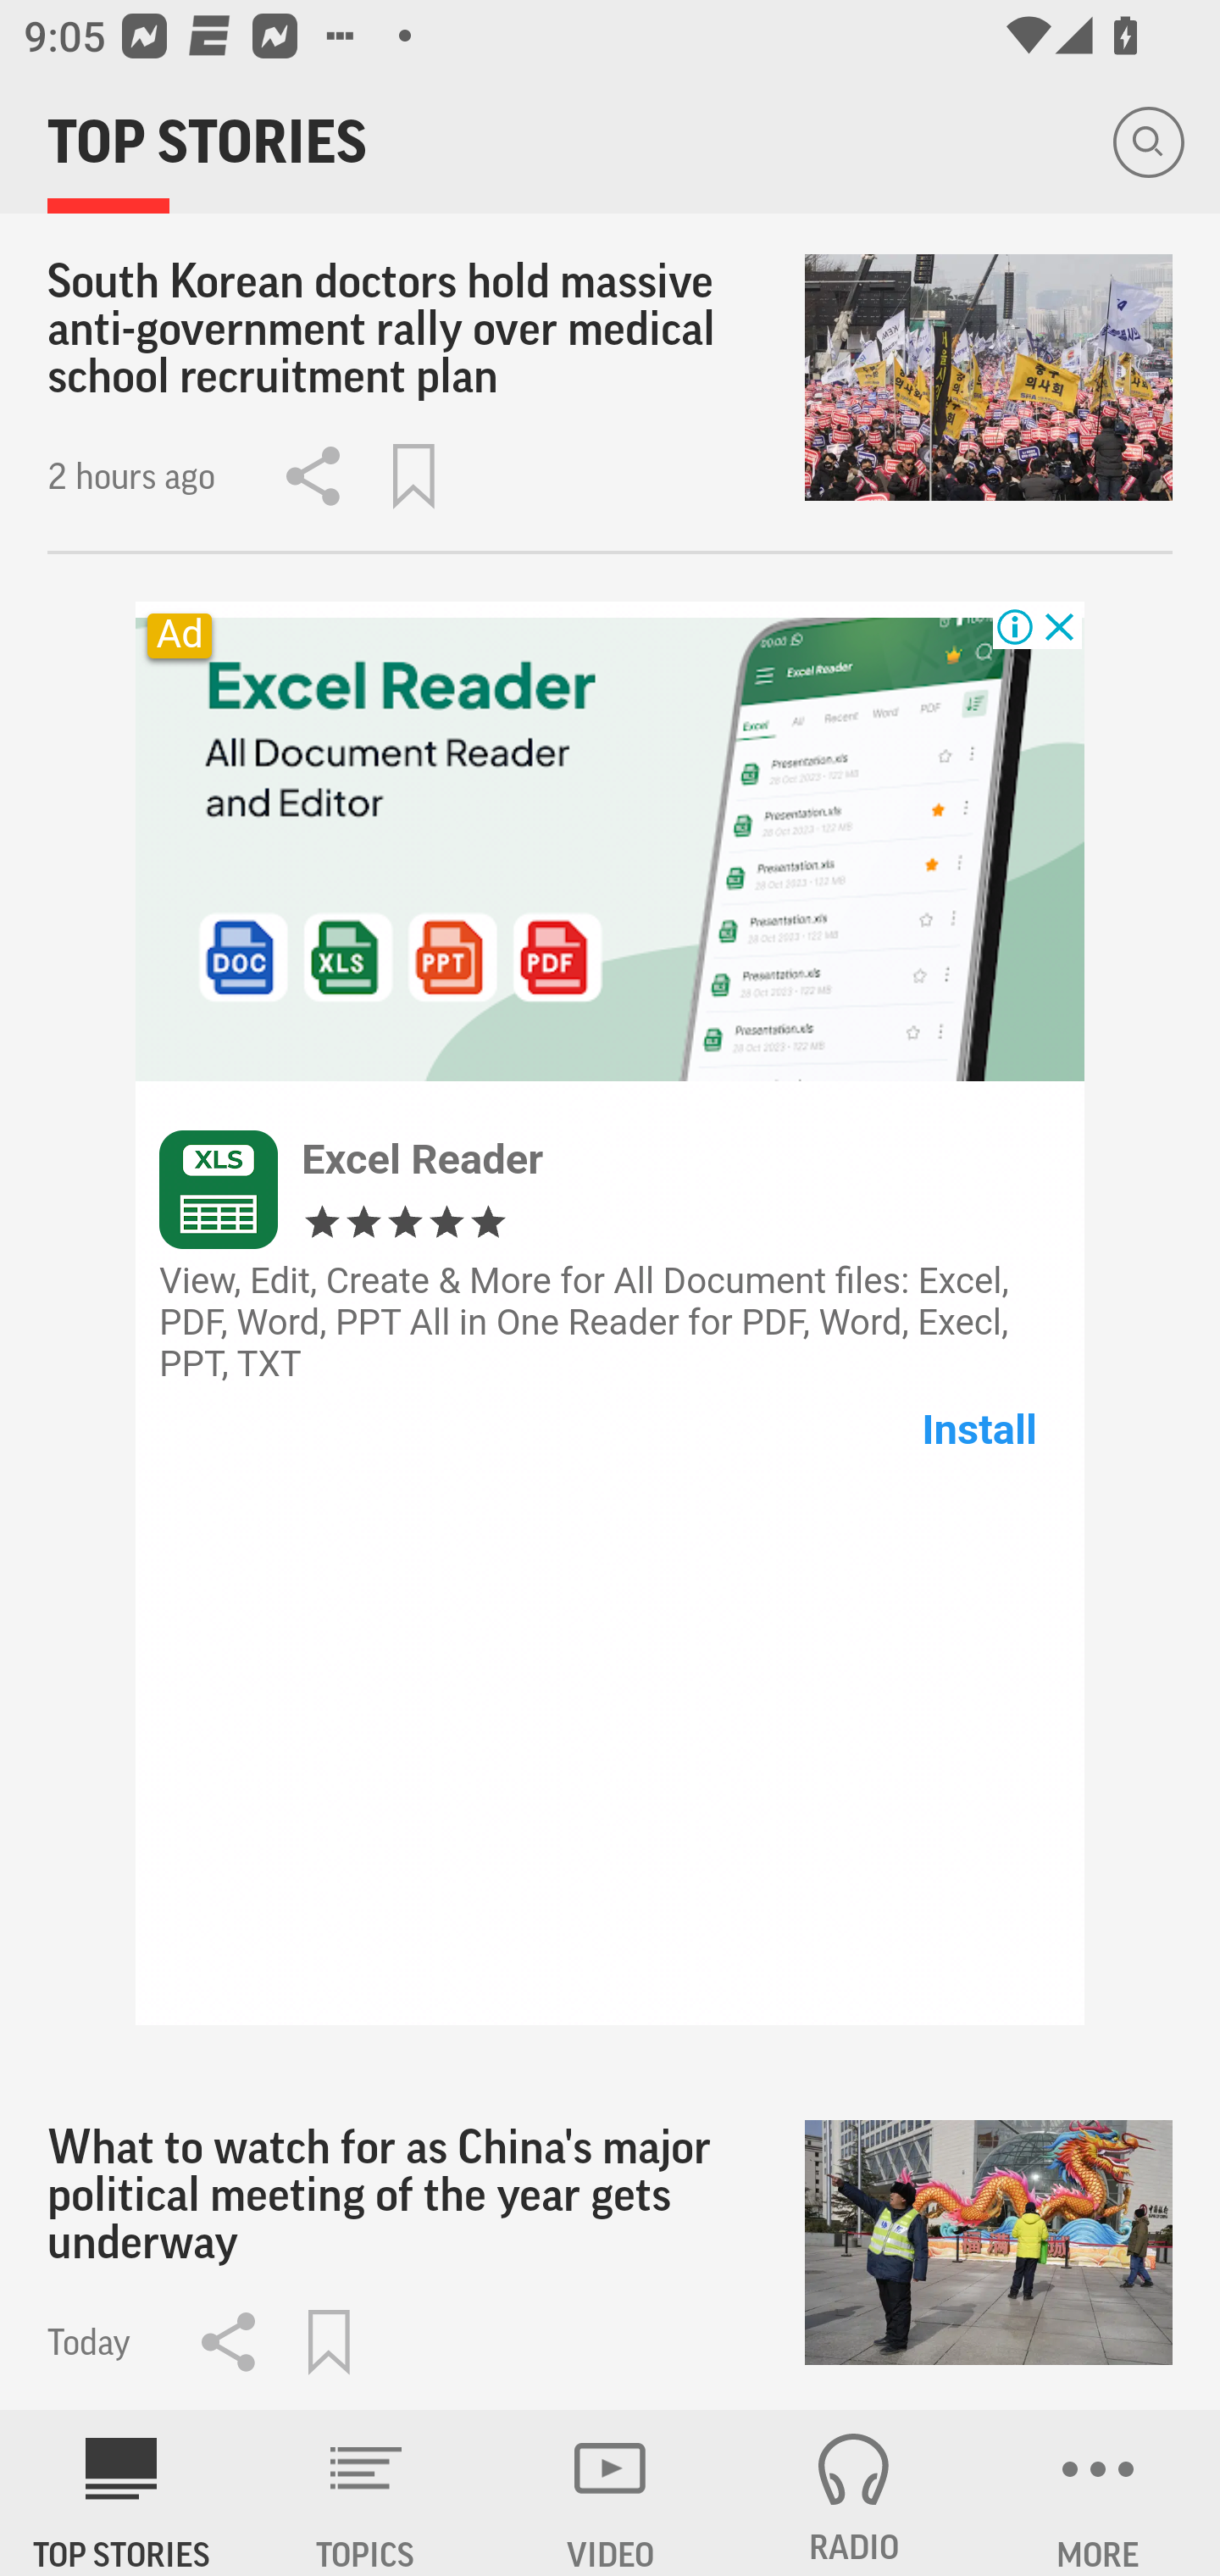  Describe the element at coordinates (979, 1428) in the screenshot. I see `Install` at that location.